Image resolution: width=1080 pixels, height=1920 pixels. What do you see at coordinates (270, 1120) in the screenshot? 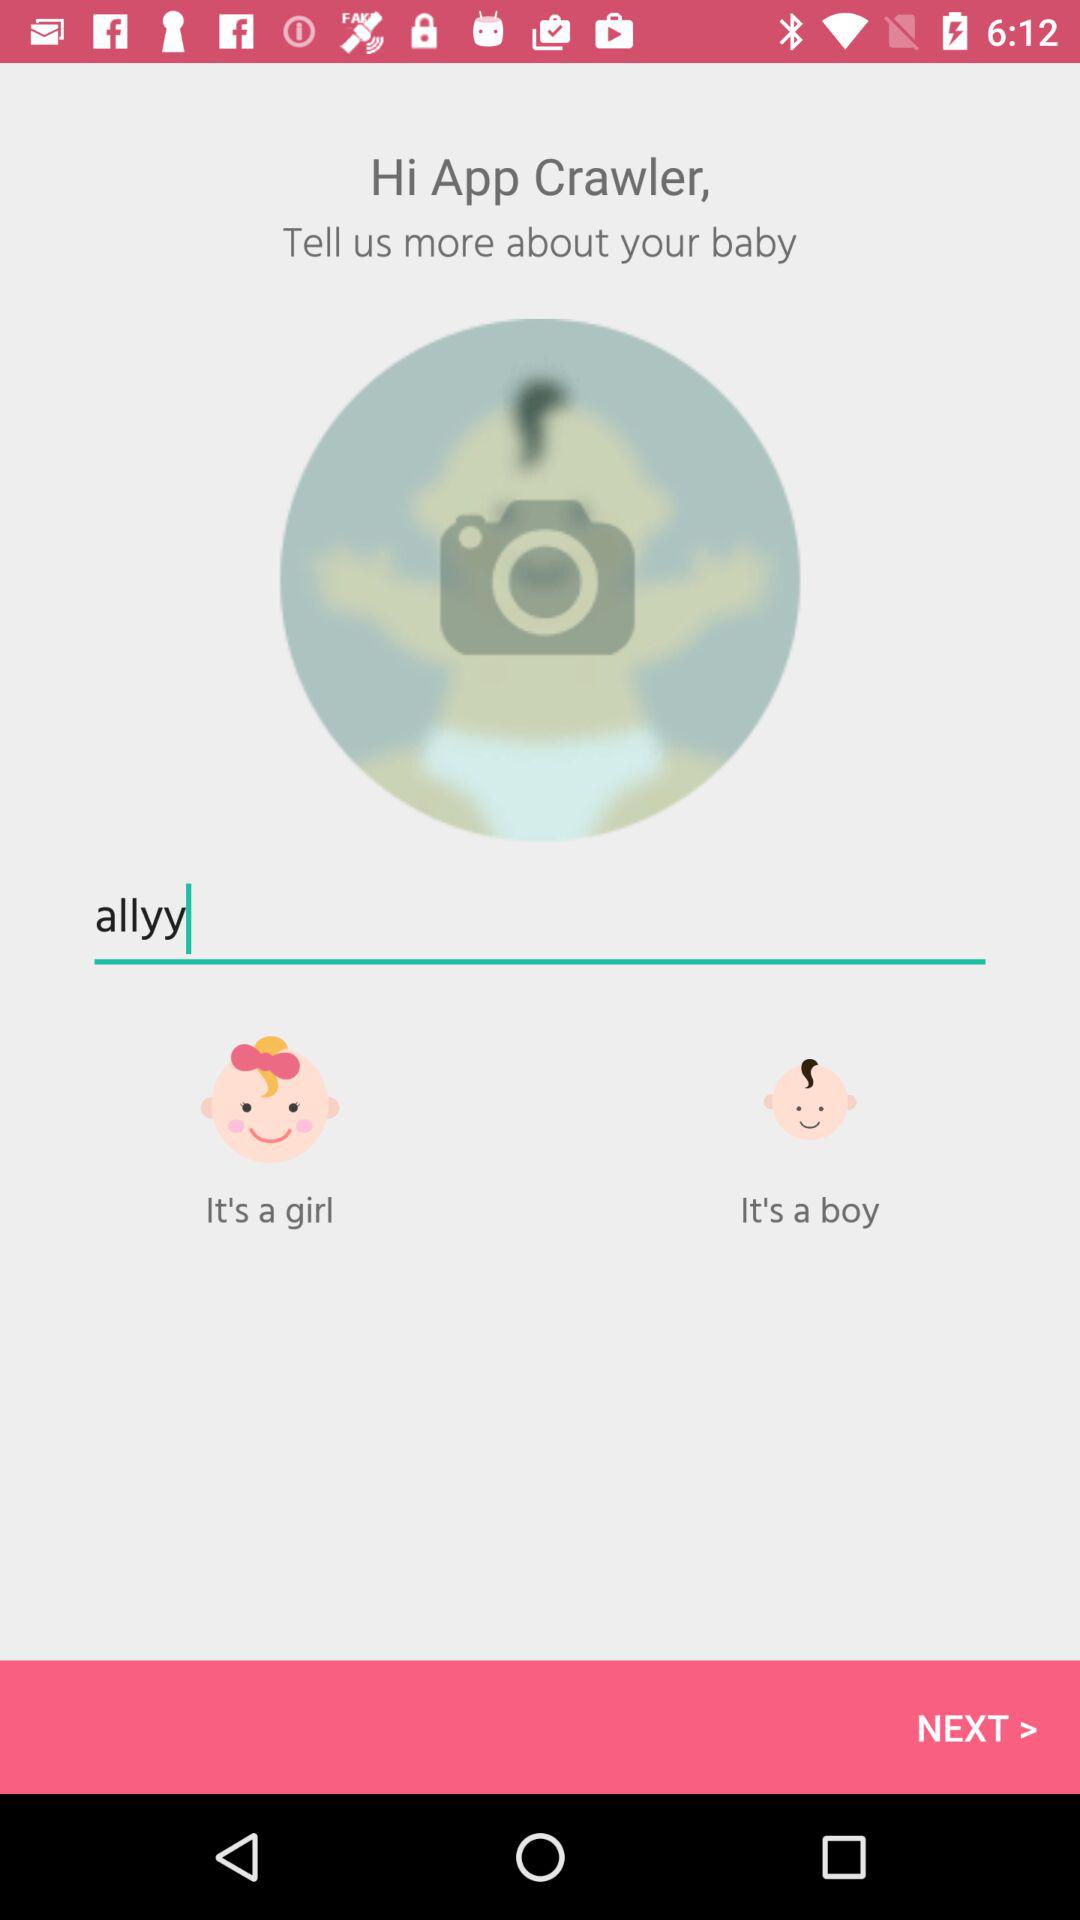
I see `gift option` at bounding box center [270, 1120].